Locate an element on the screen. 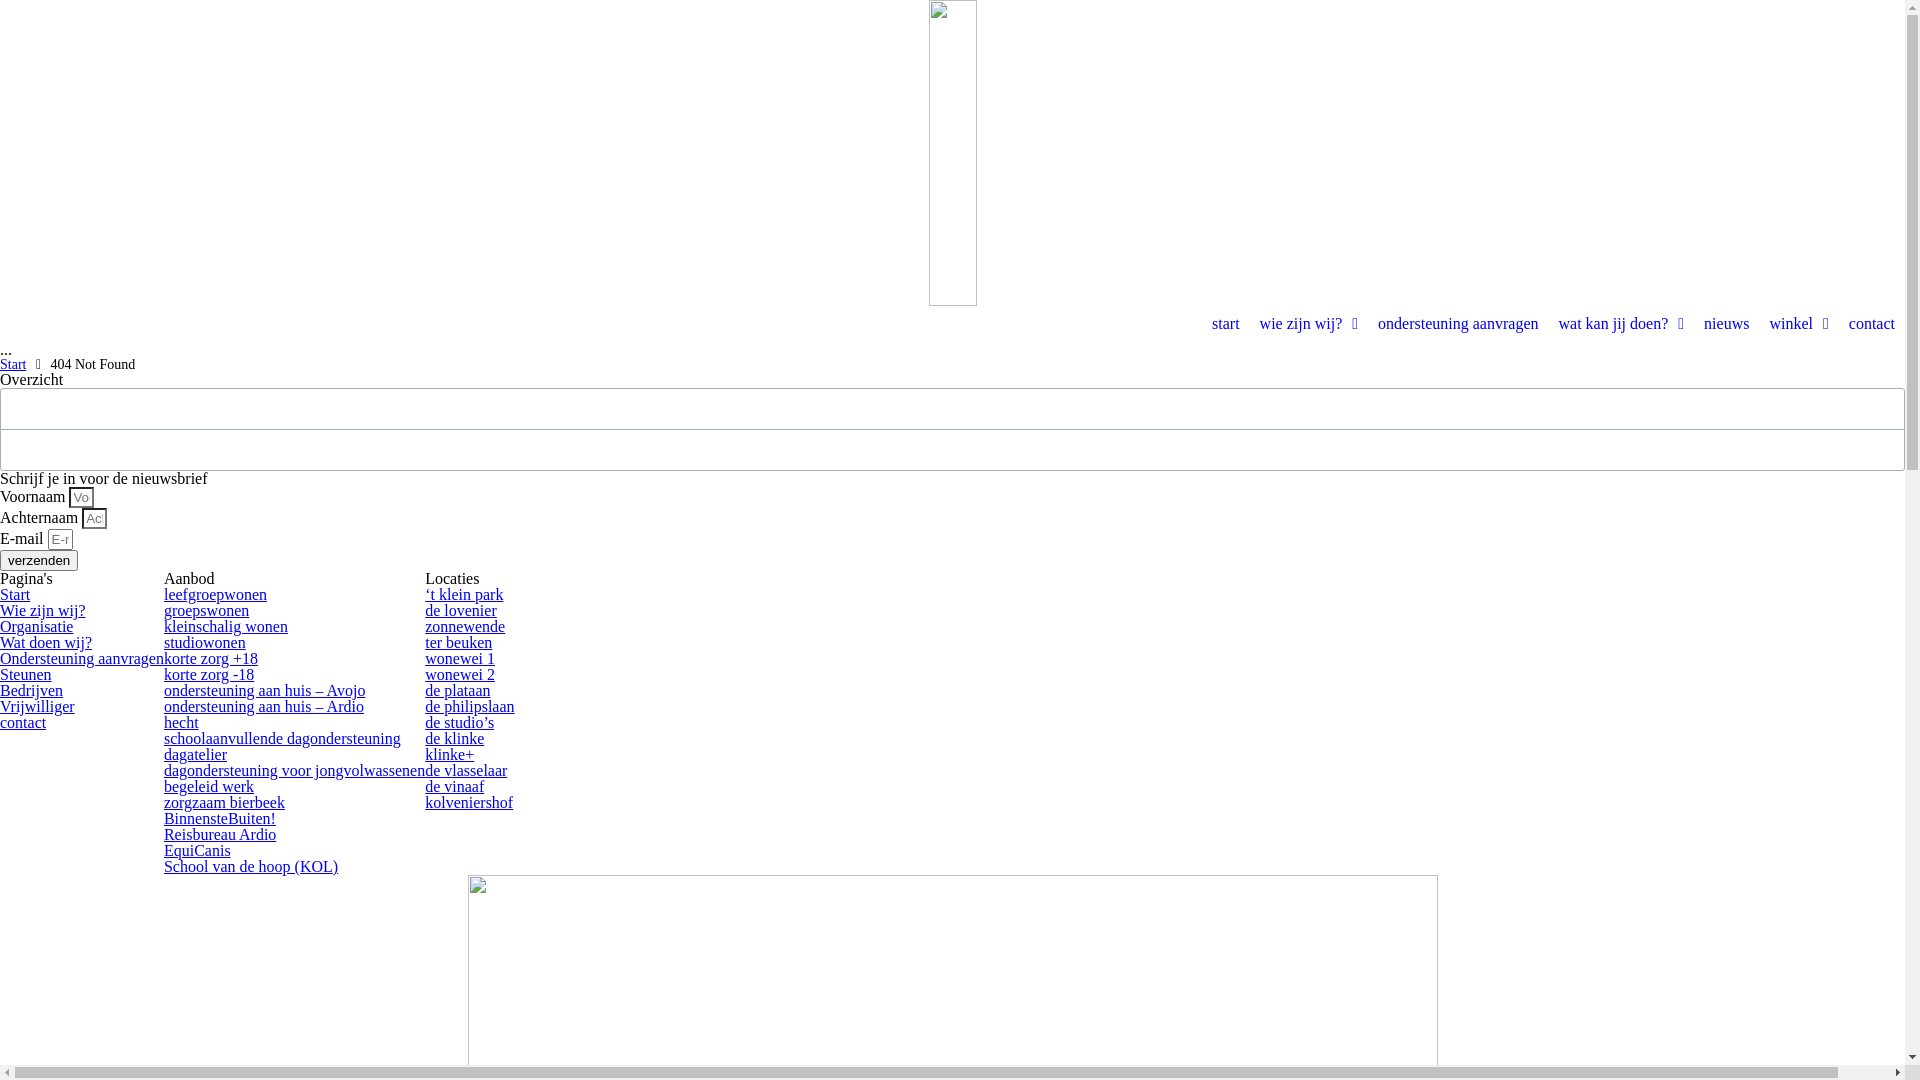 The width and height of the screenshot is (1920, 1080). de lovenier is located at coordinates (461, 610).